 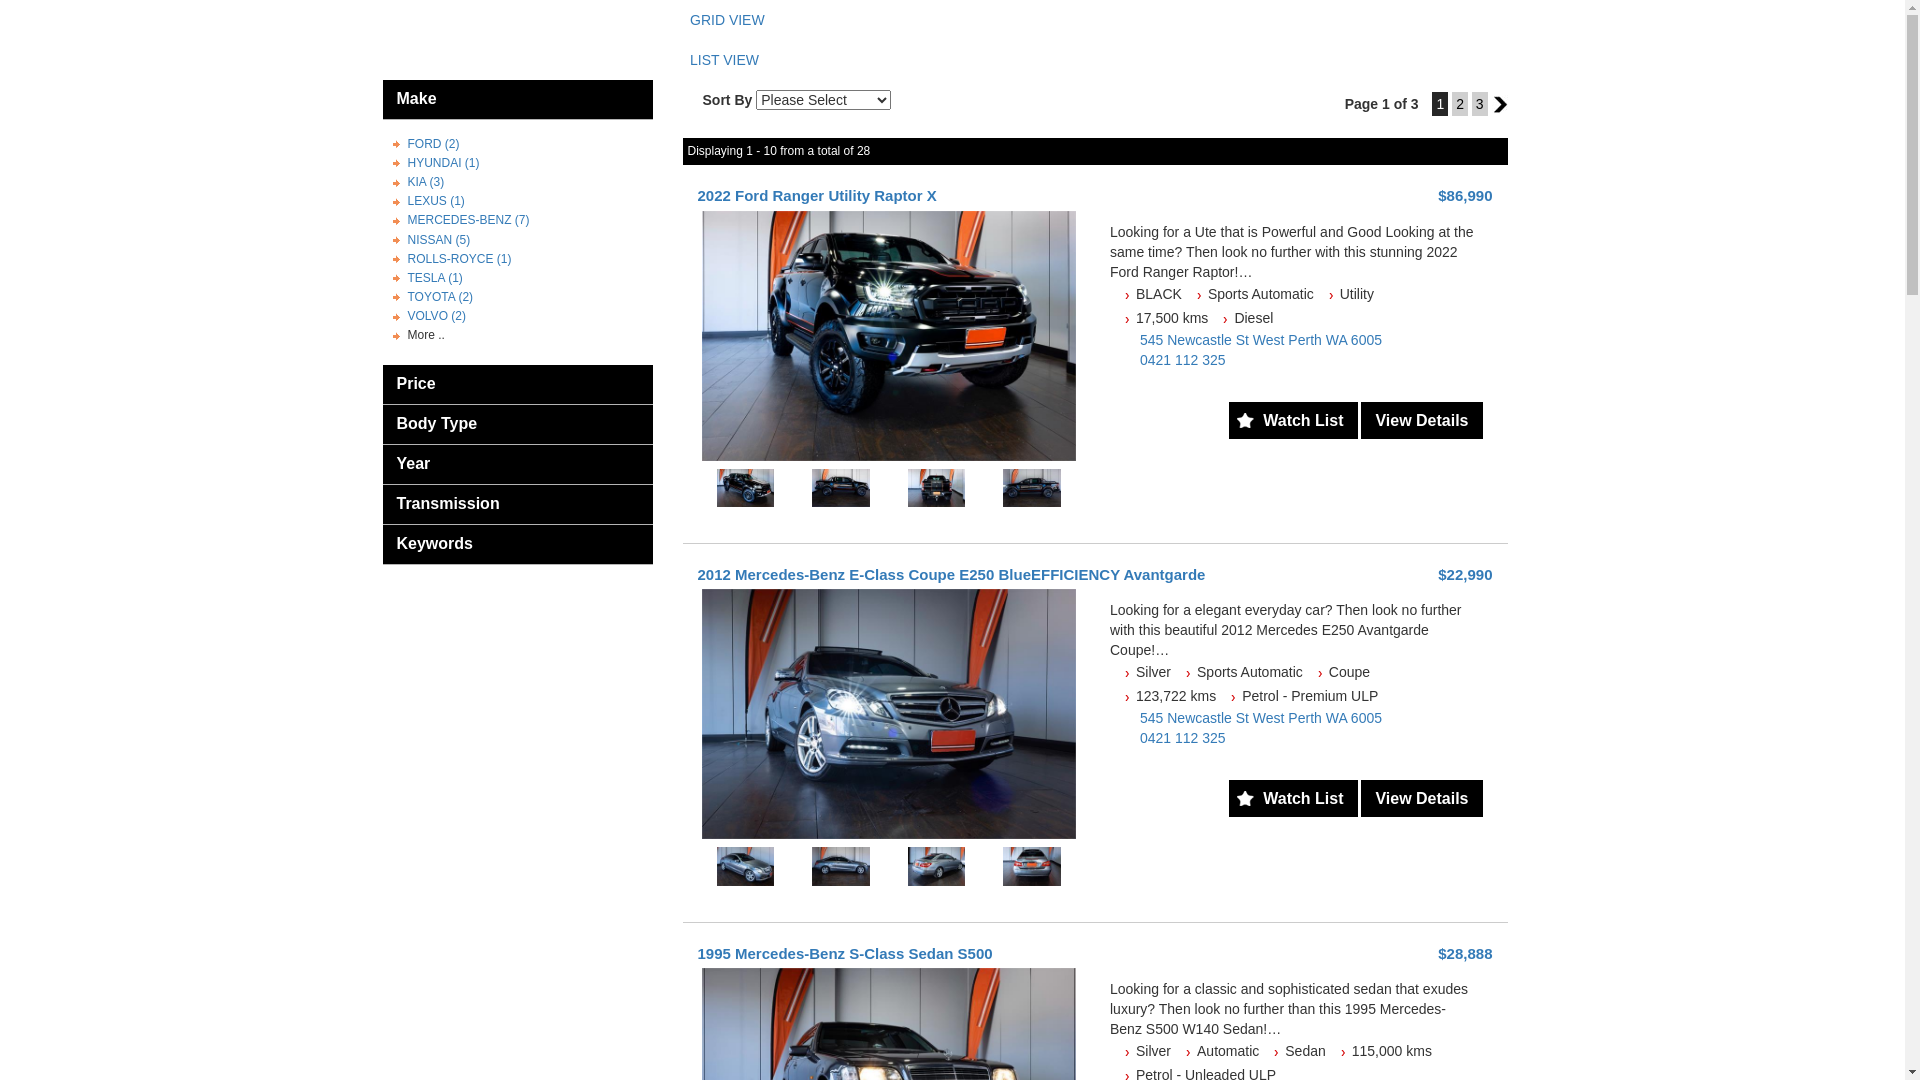 I want to click on LIST VIEW, so click(x=1099, y=60).